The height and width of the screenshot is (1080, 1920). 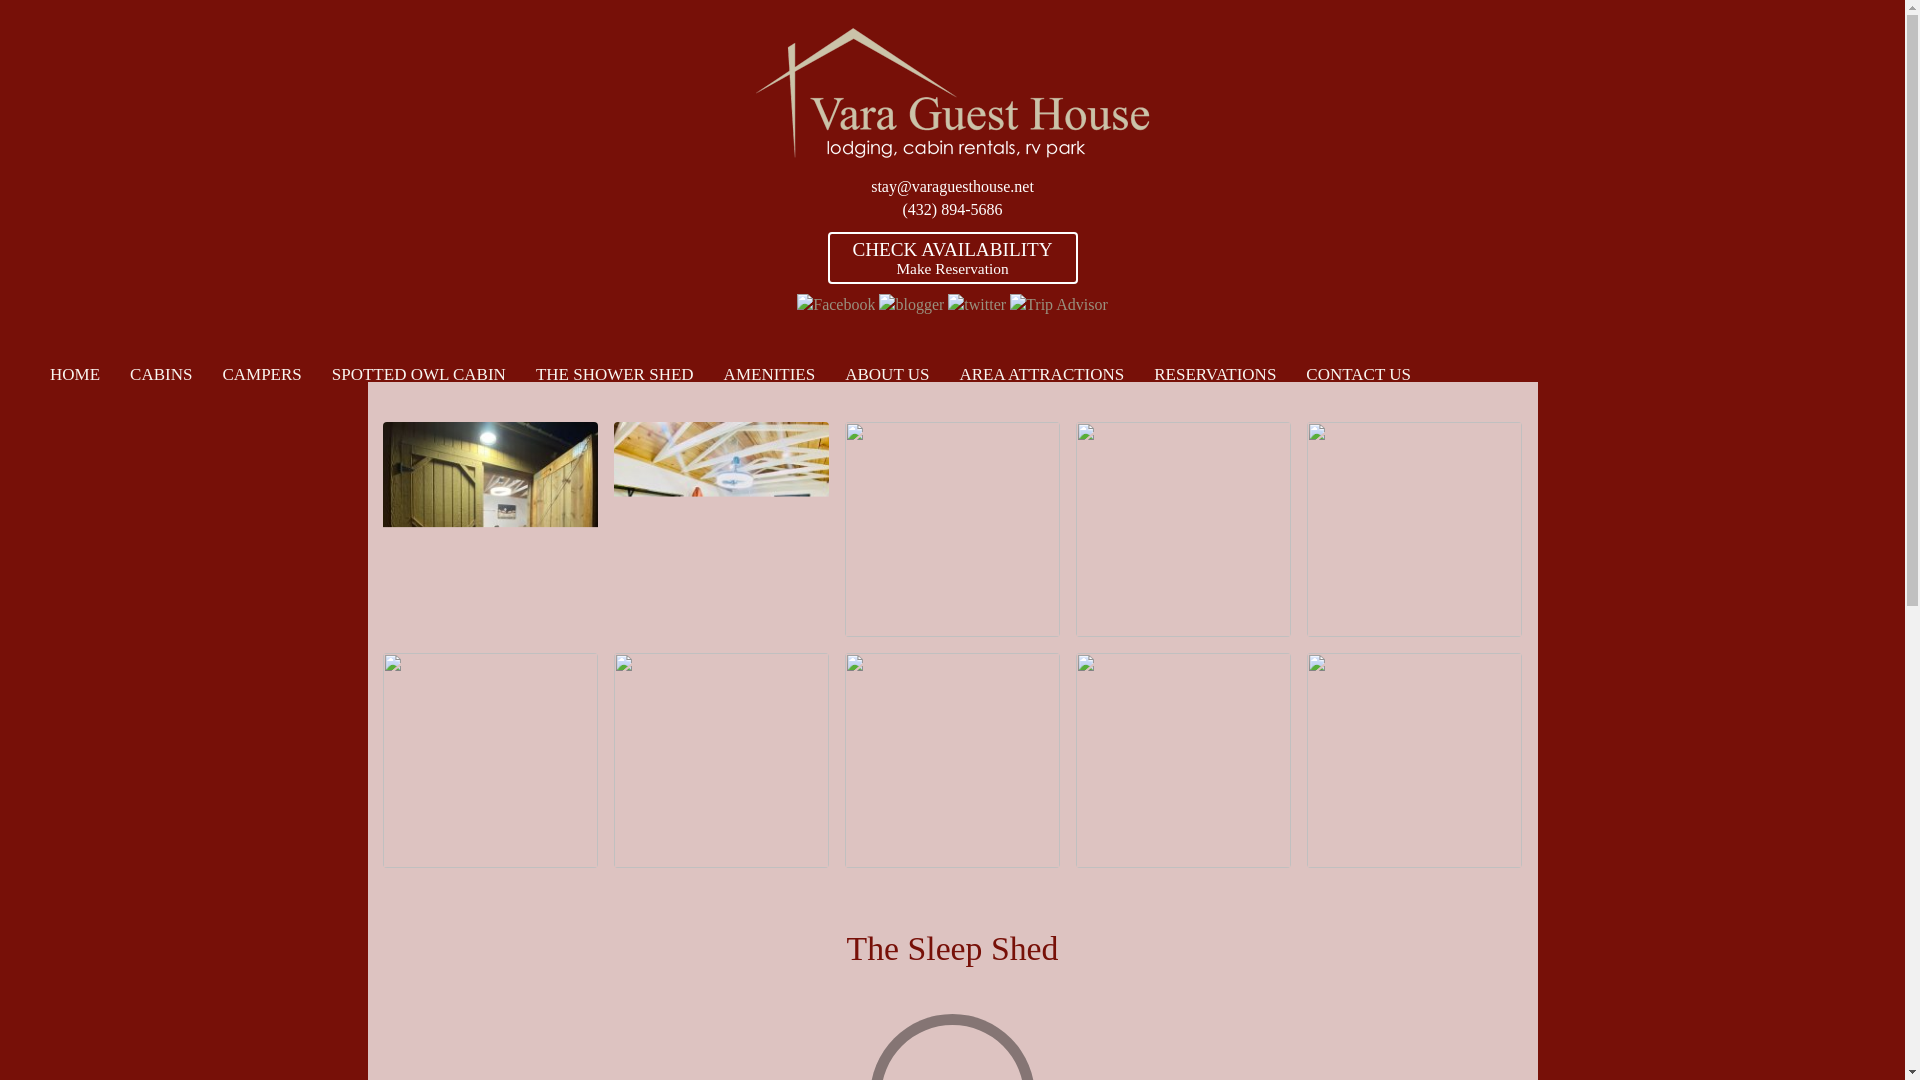 What do you see at coordinates (614, 374) in the screenshot?
I see `THE SHOWER SHED` at bounding box center [614, 374].